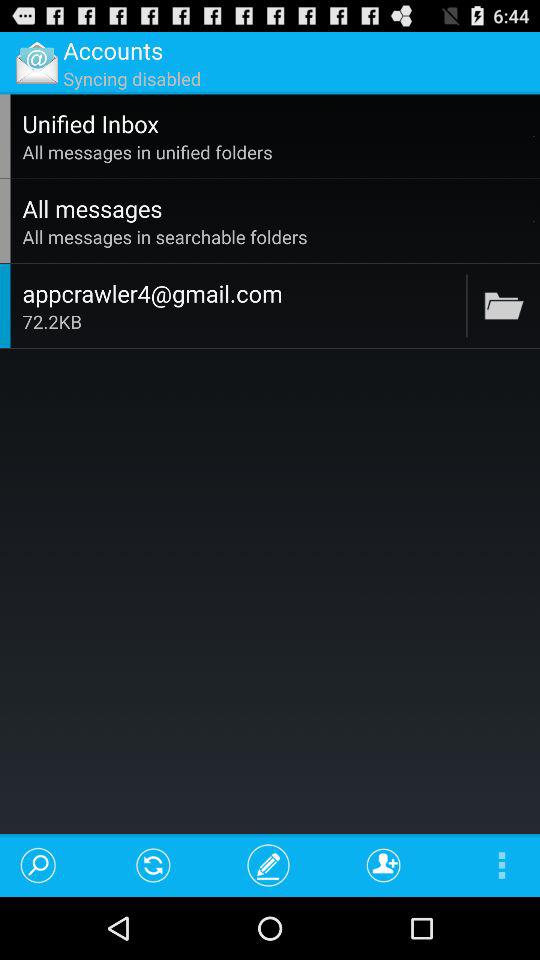 Image resolution: width=540 pixels, height=960 pixels. Describe the element at coordinates (534, 220) in the screenshot. I see `tap item next to all messages app` at that location.